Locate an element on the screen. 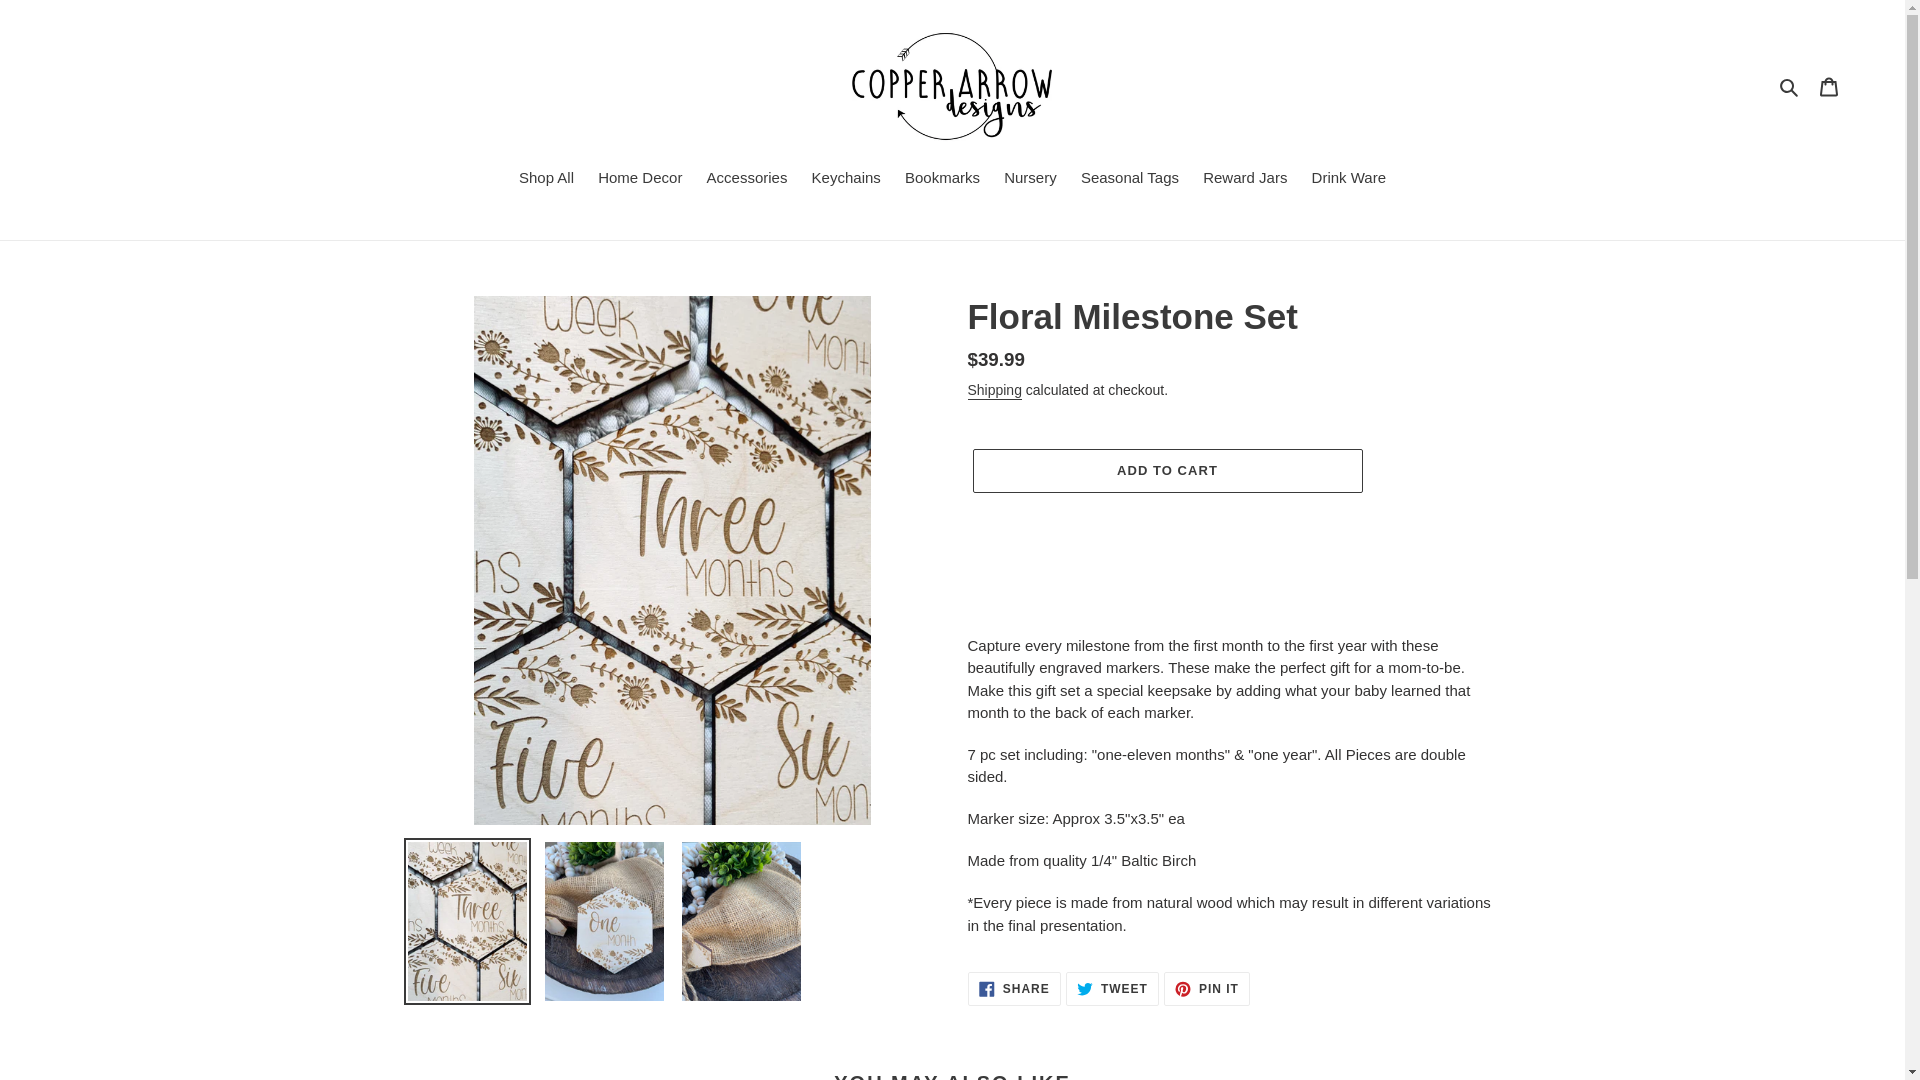  Accessories is located at coordinates (747, 180).